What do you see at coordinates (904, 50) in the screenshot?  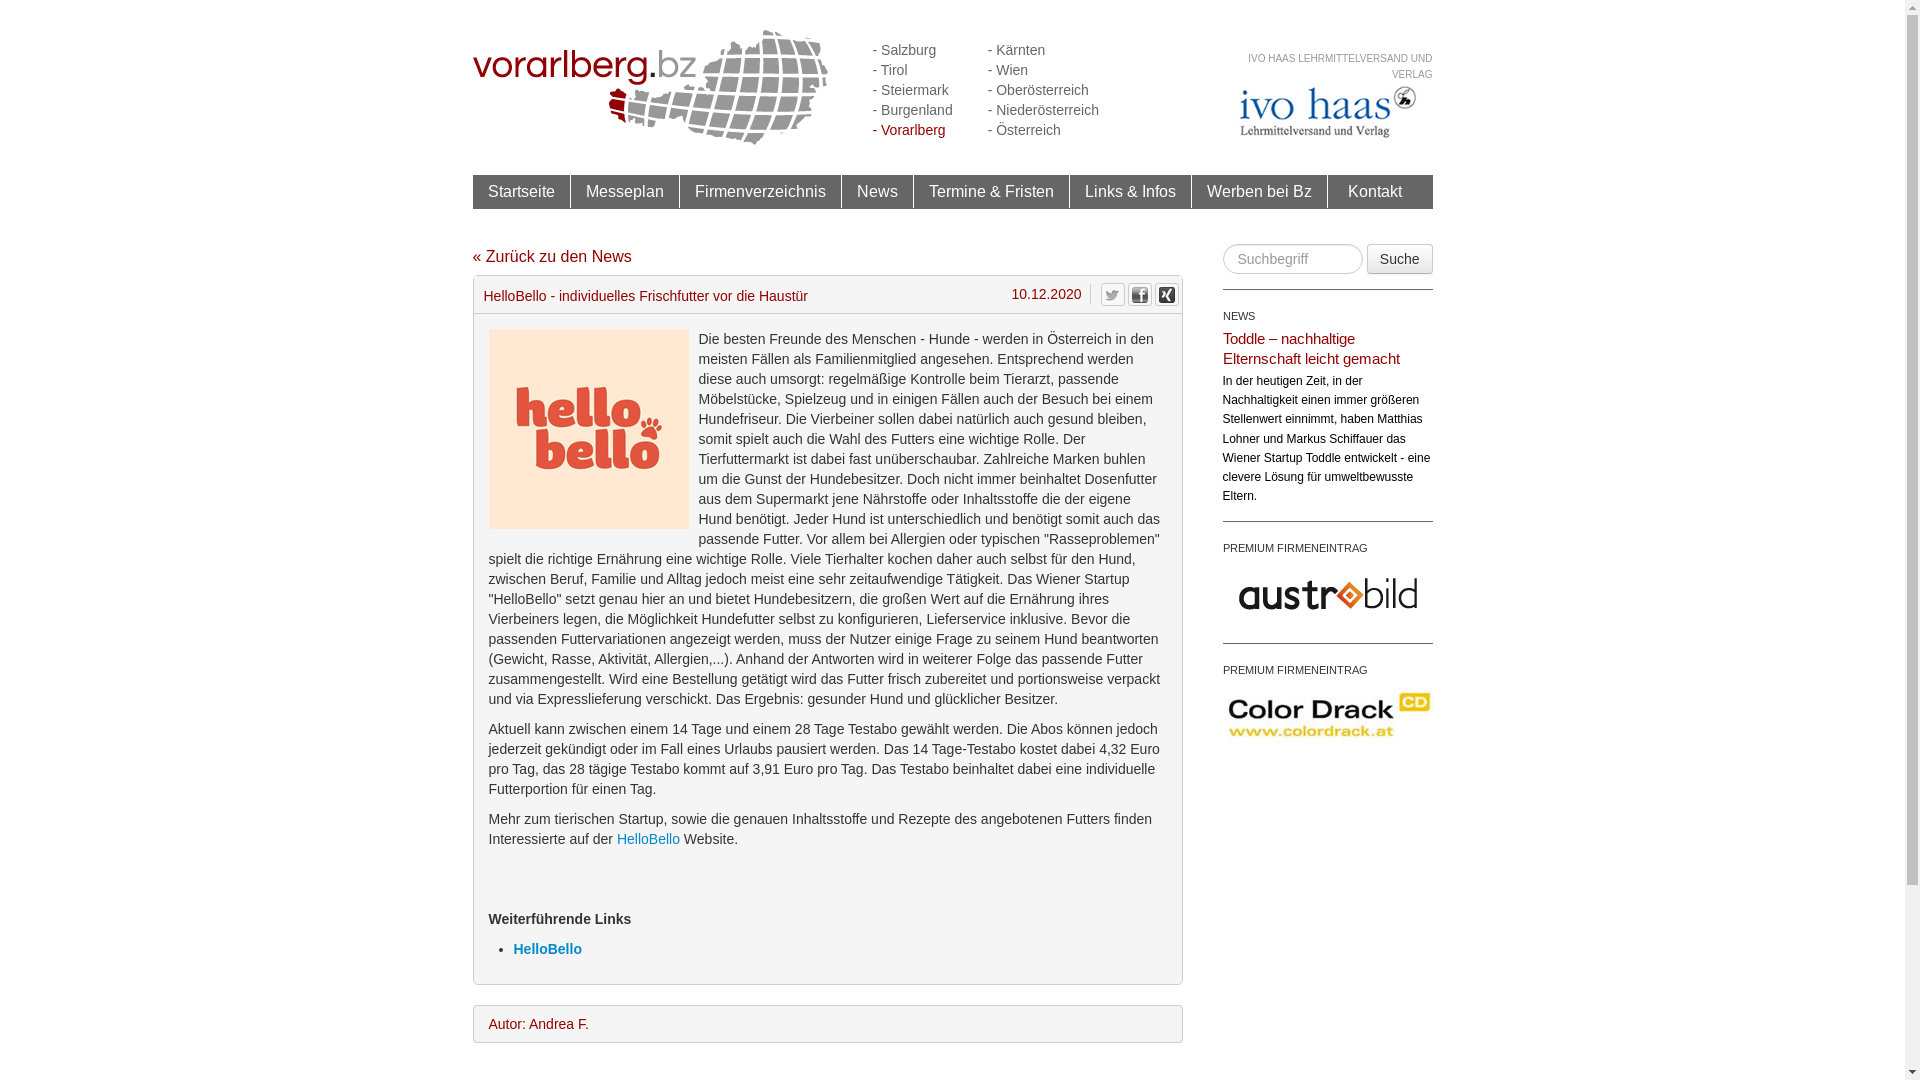 I see `- Salzburg` at bounding box center [904, 50].